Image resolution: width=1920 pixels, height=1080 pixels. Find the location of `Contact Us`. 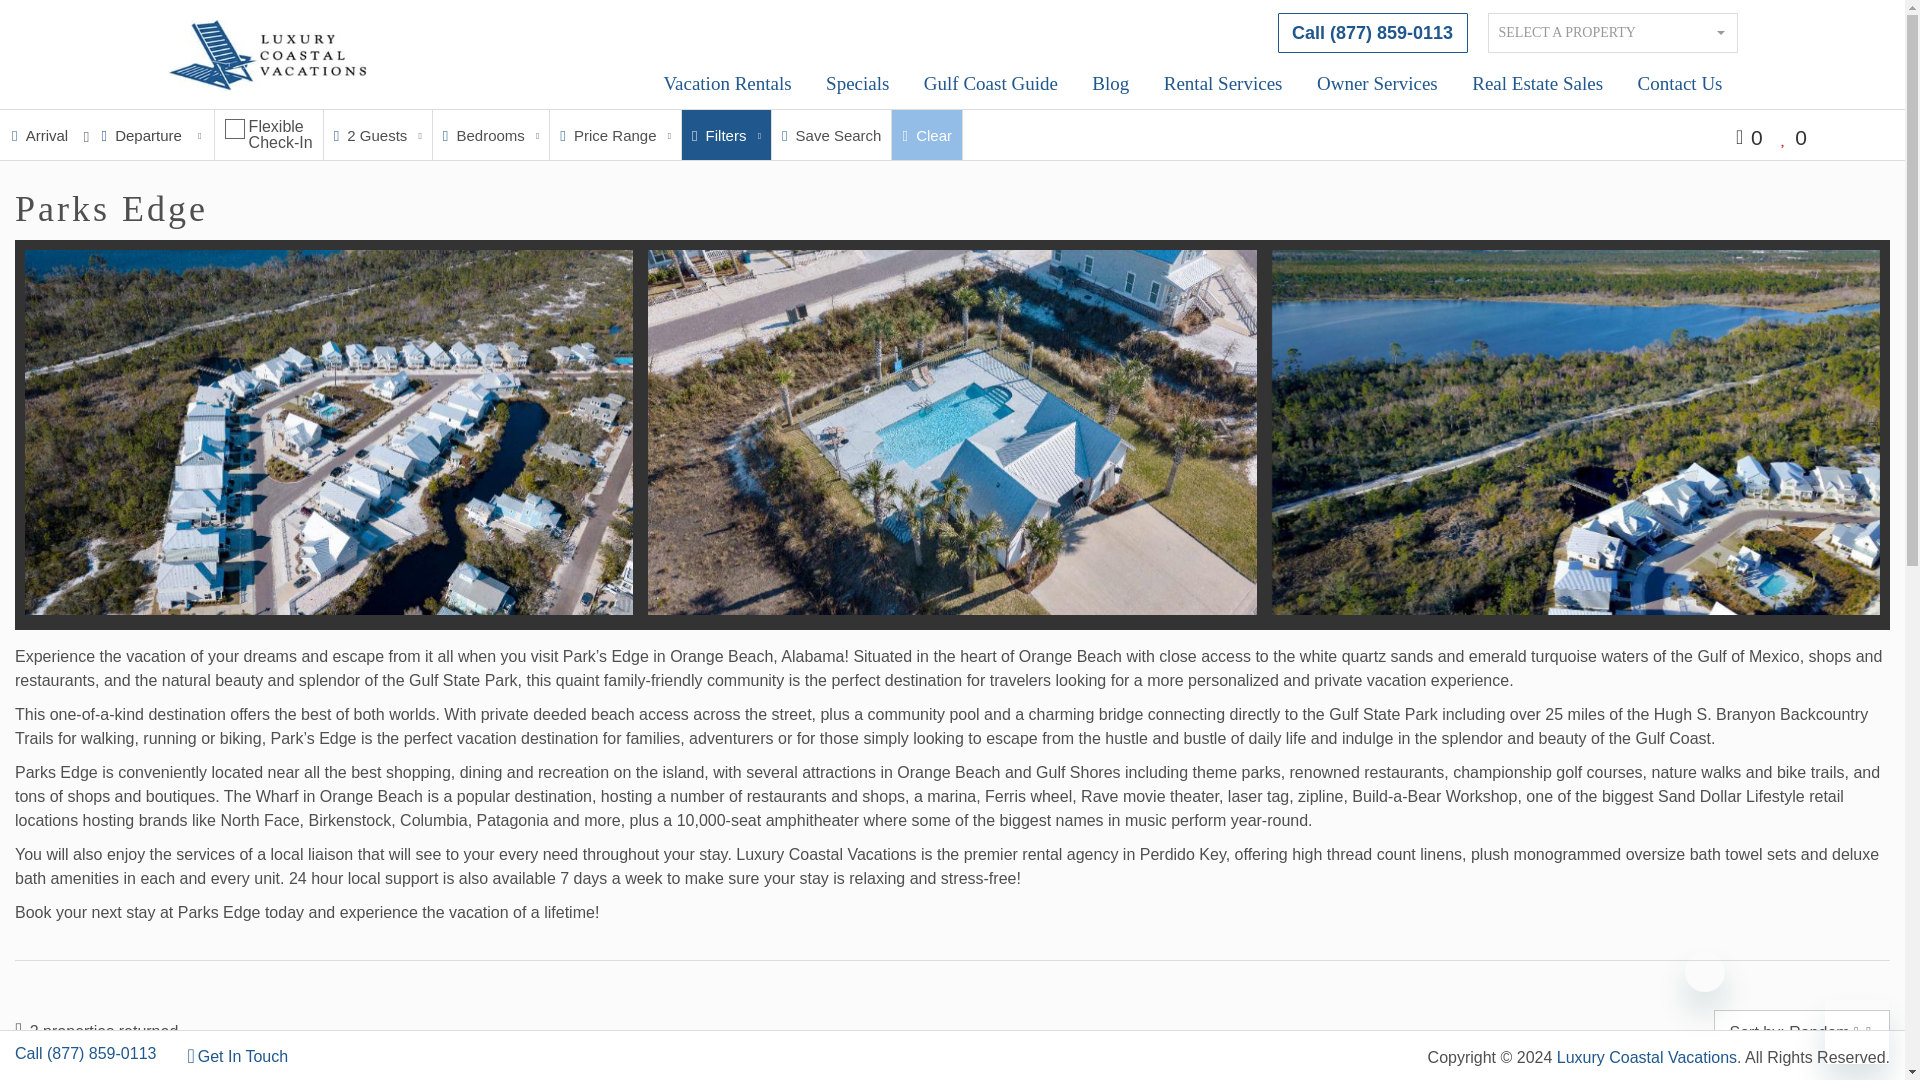

Contact Us is located at coordinates (1680, 84).